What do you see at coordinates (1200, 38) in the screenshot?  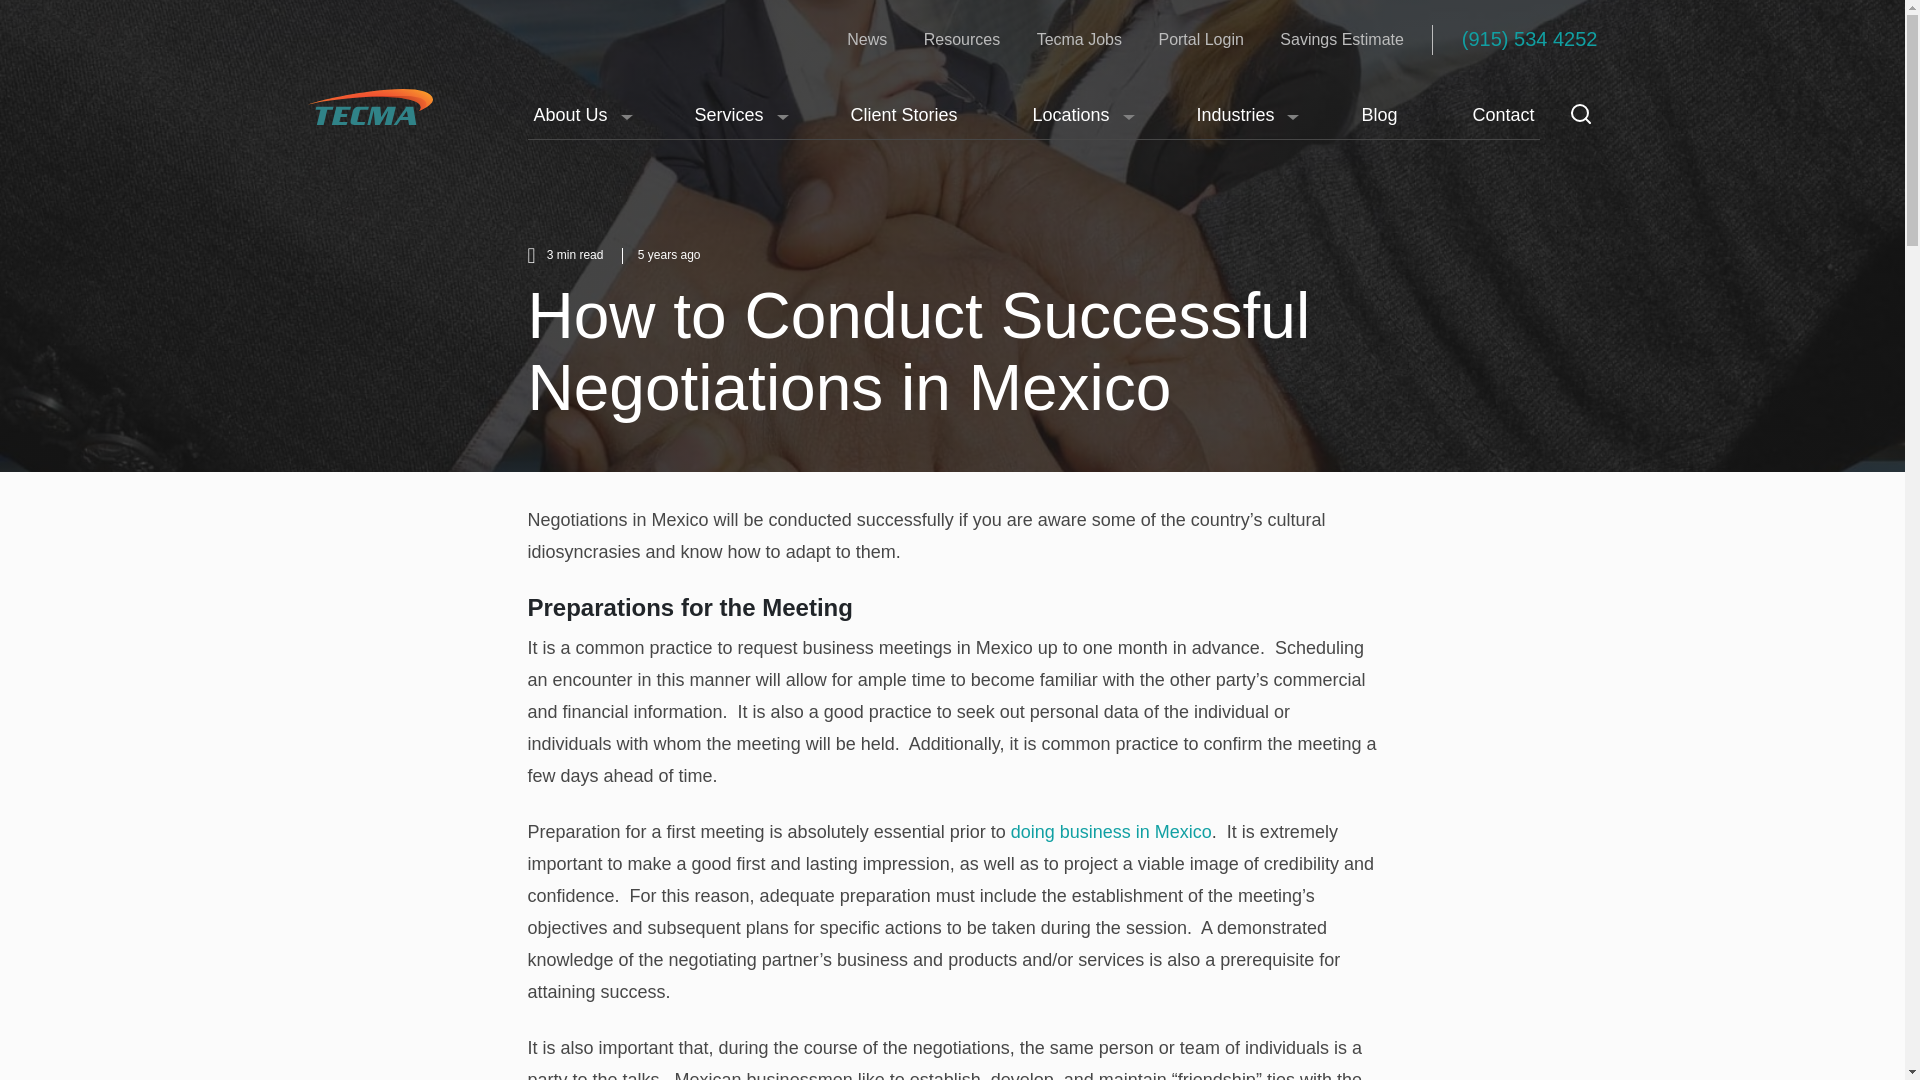 I see `Portal Login` at bounding box center [1200, 38].